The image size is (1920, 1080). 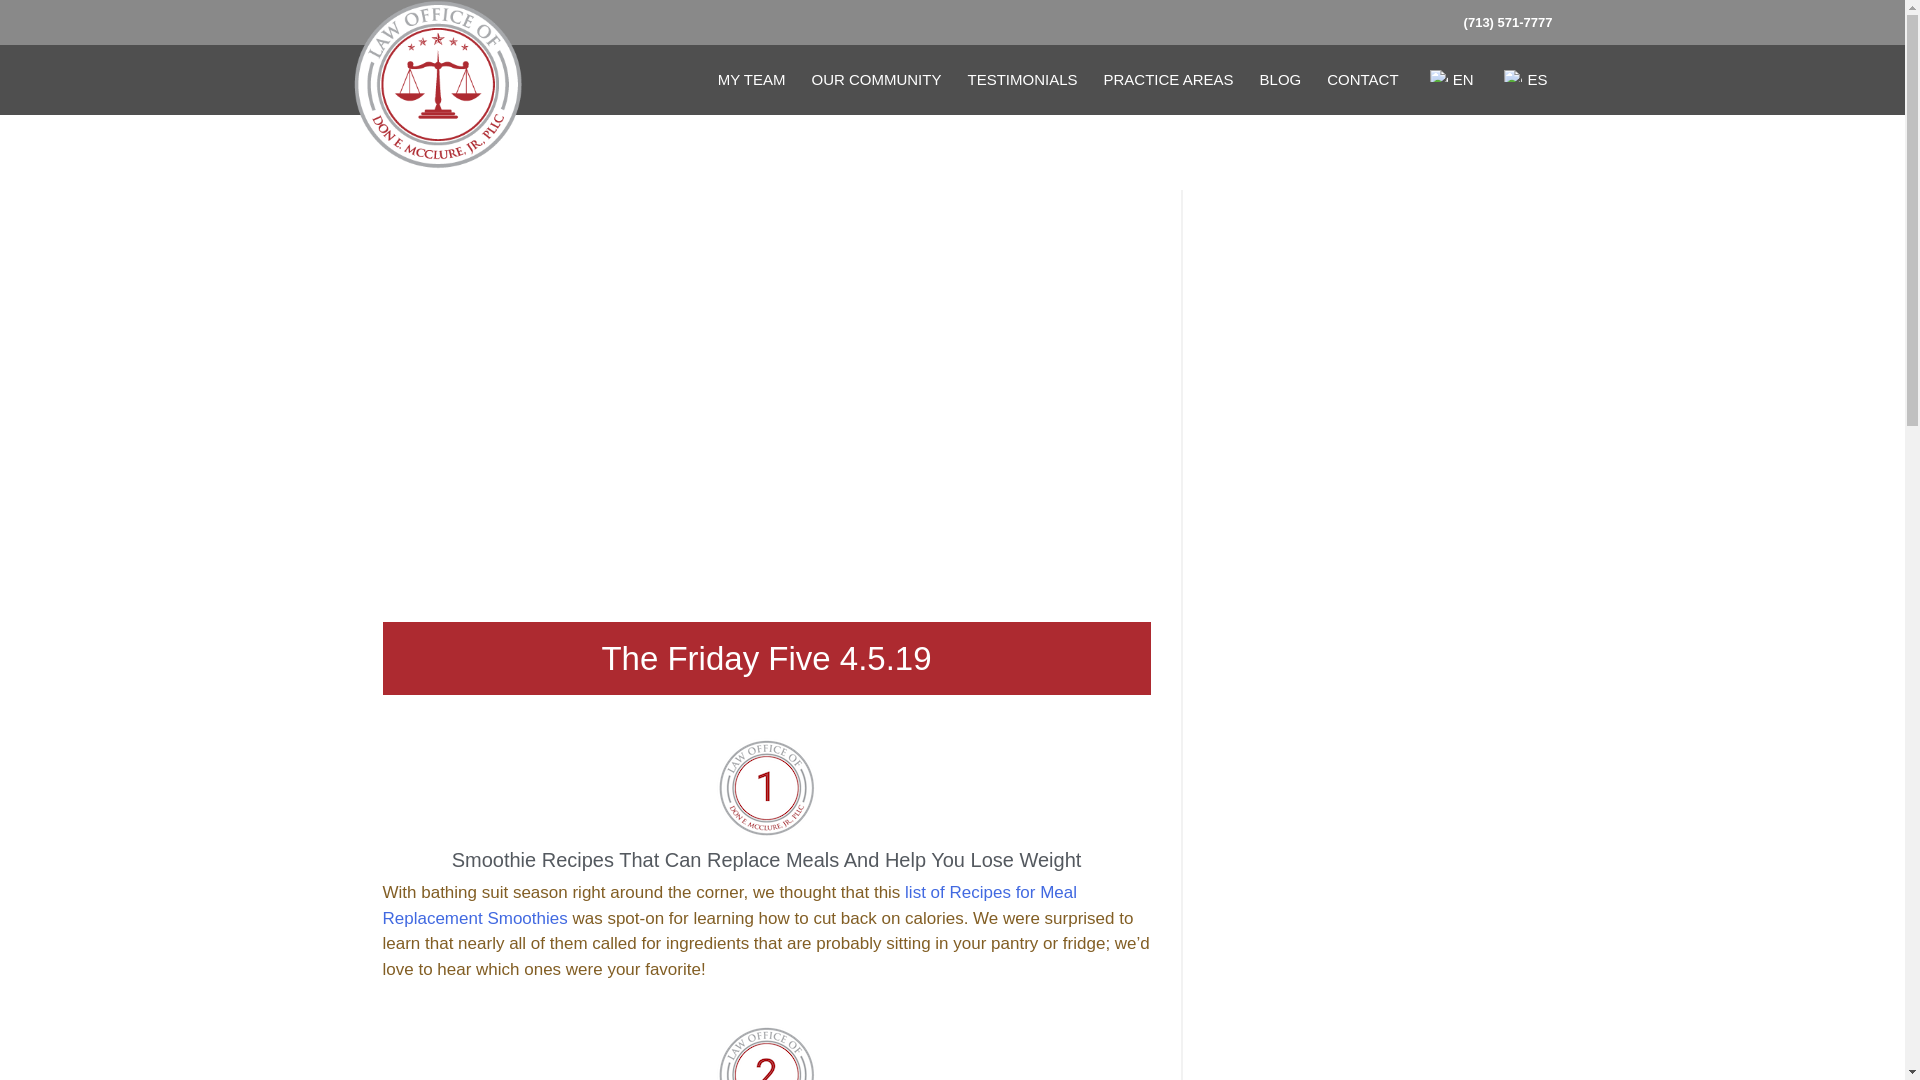 I want to click on CONTACT, so click(x=1362, y=80).